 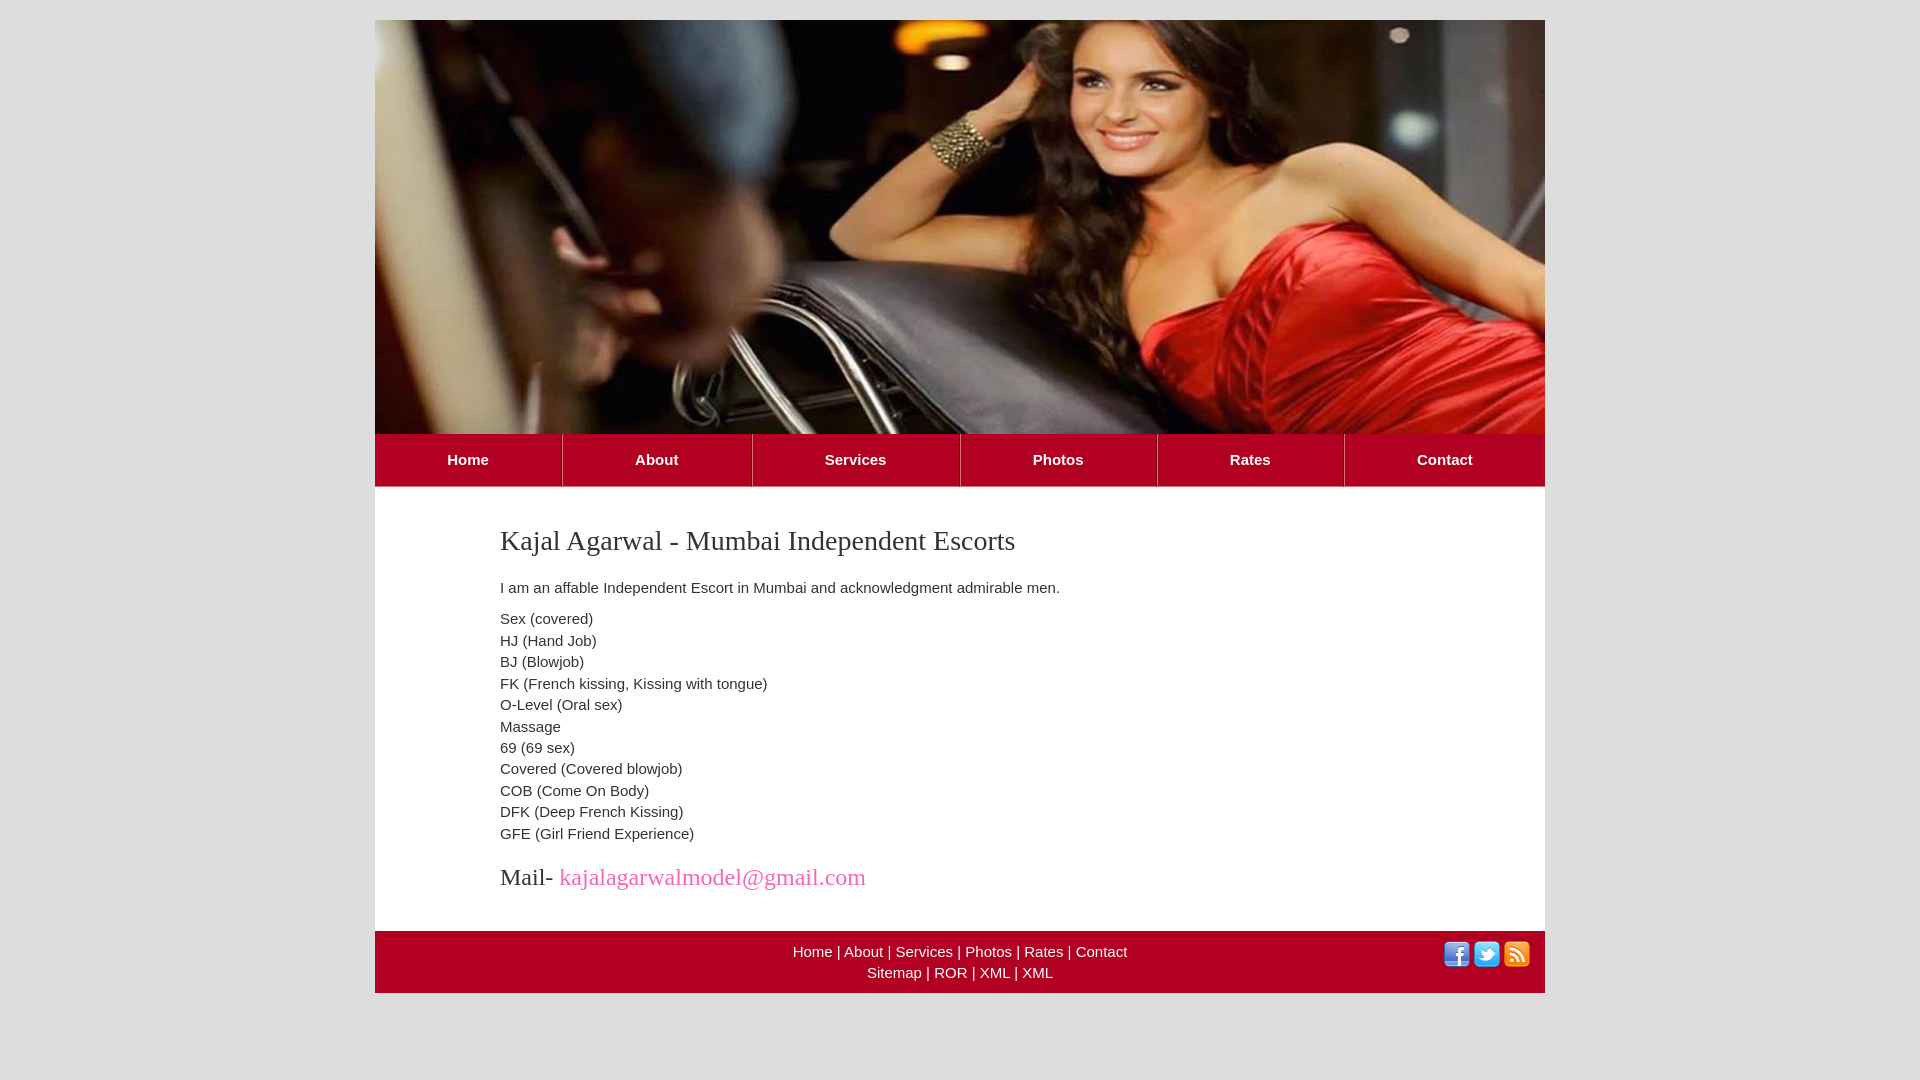 I want to click on Contact, so click(x=1444, y=460).